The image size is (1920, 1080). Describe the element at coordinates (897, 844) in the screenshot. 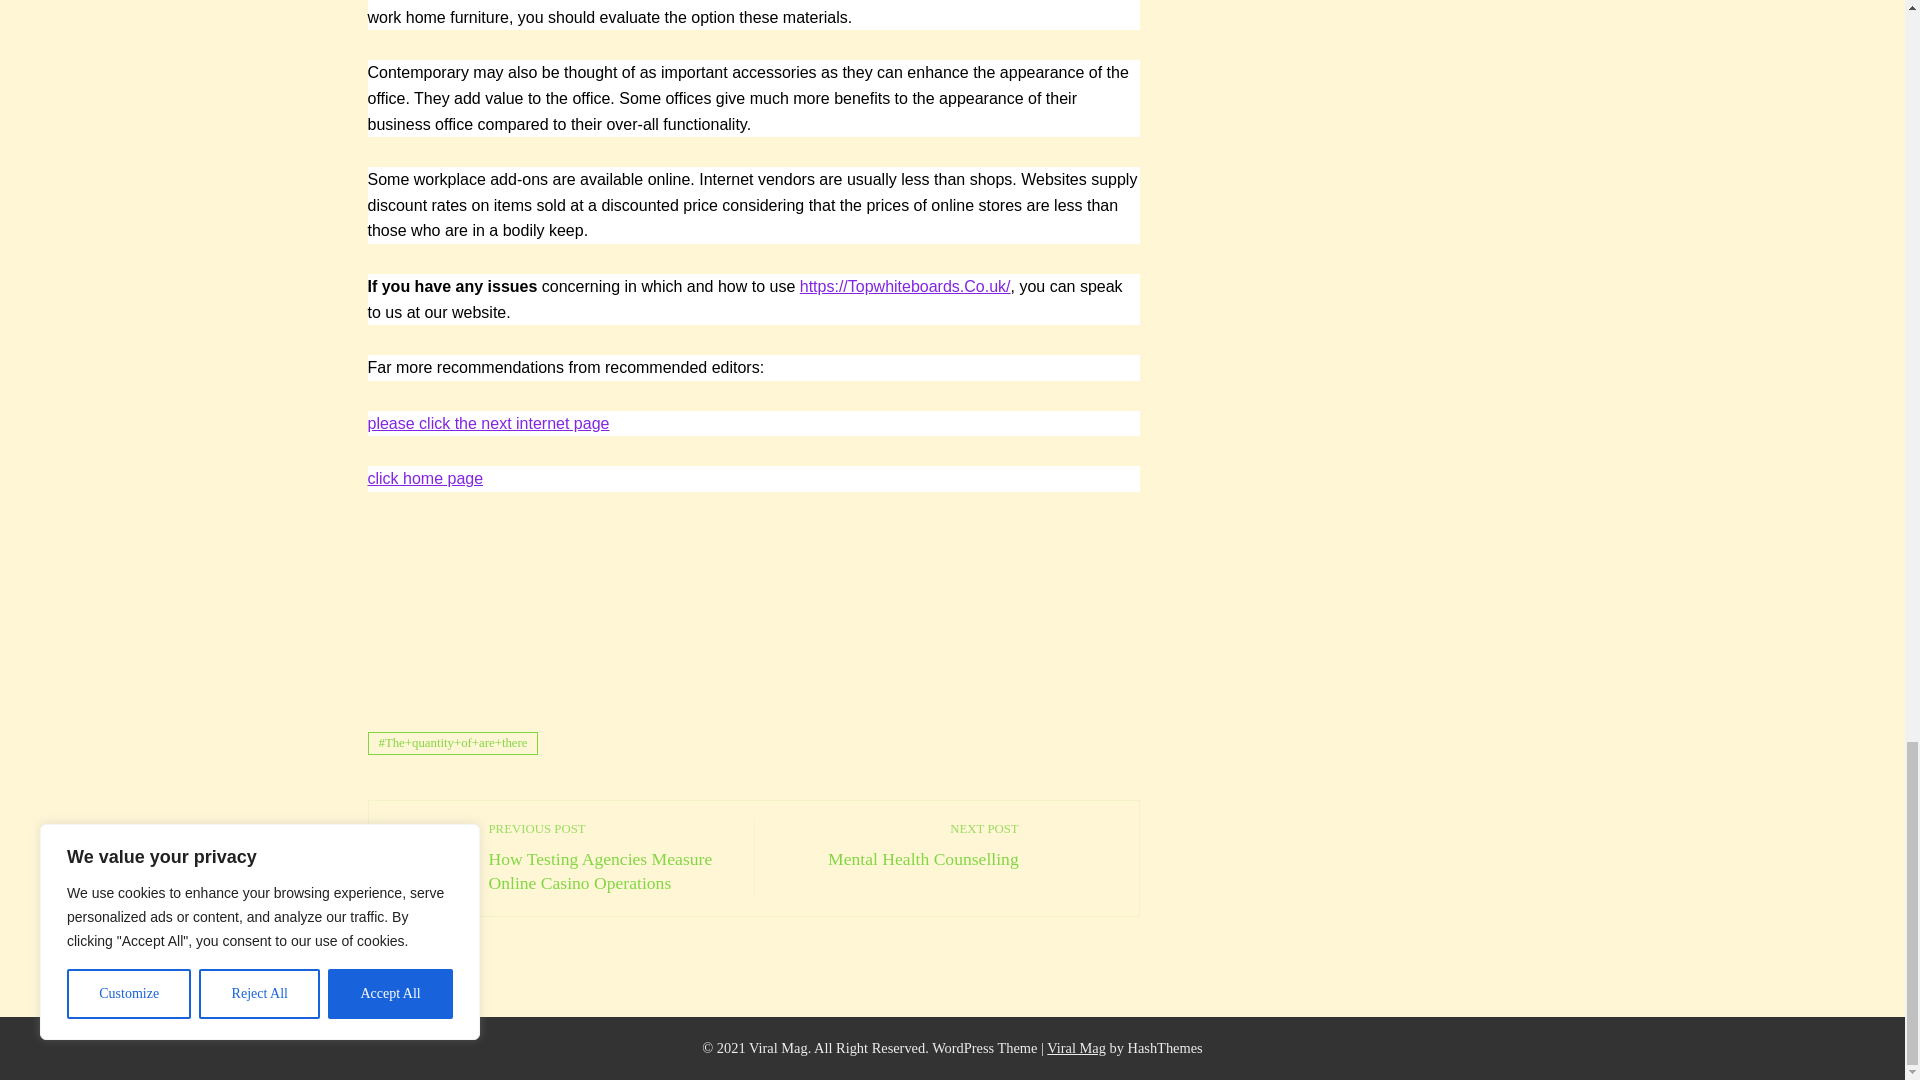

I see `Download Viral News` at that location.